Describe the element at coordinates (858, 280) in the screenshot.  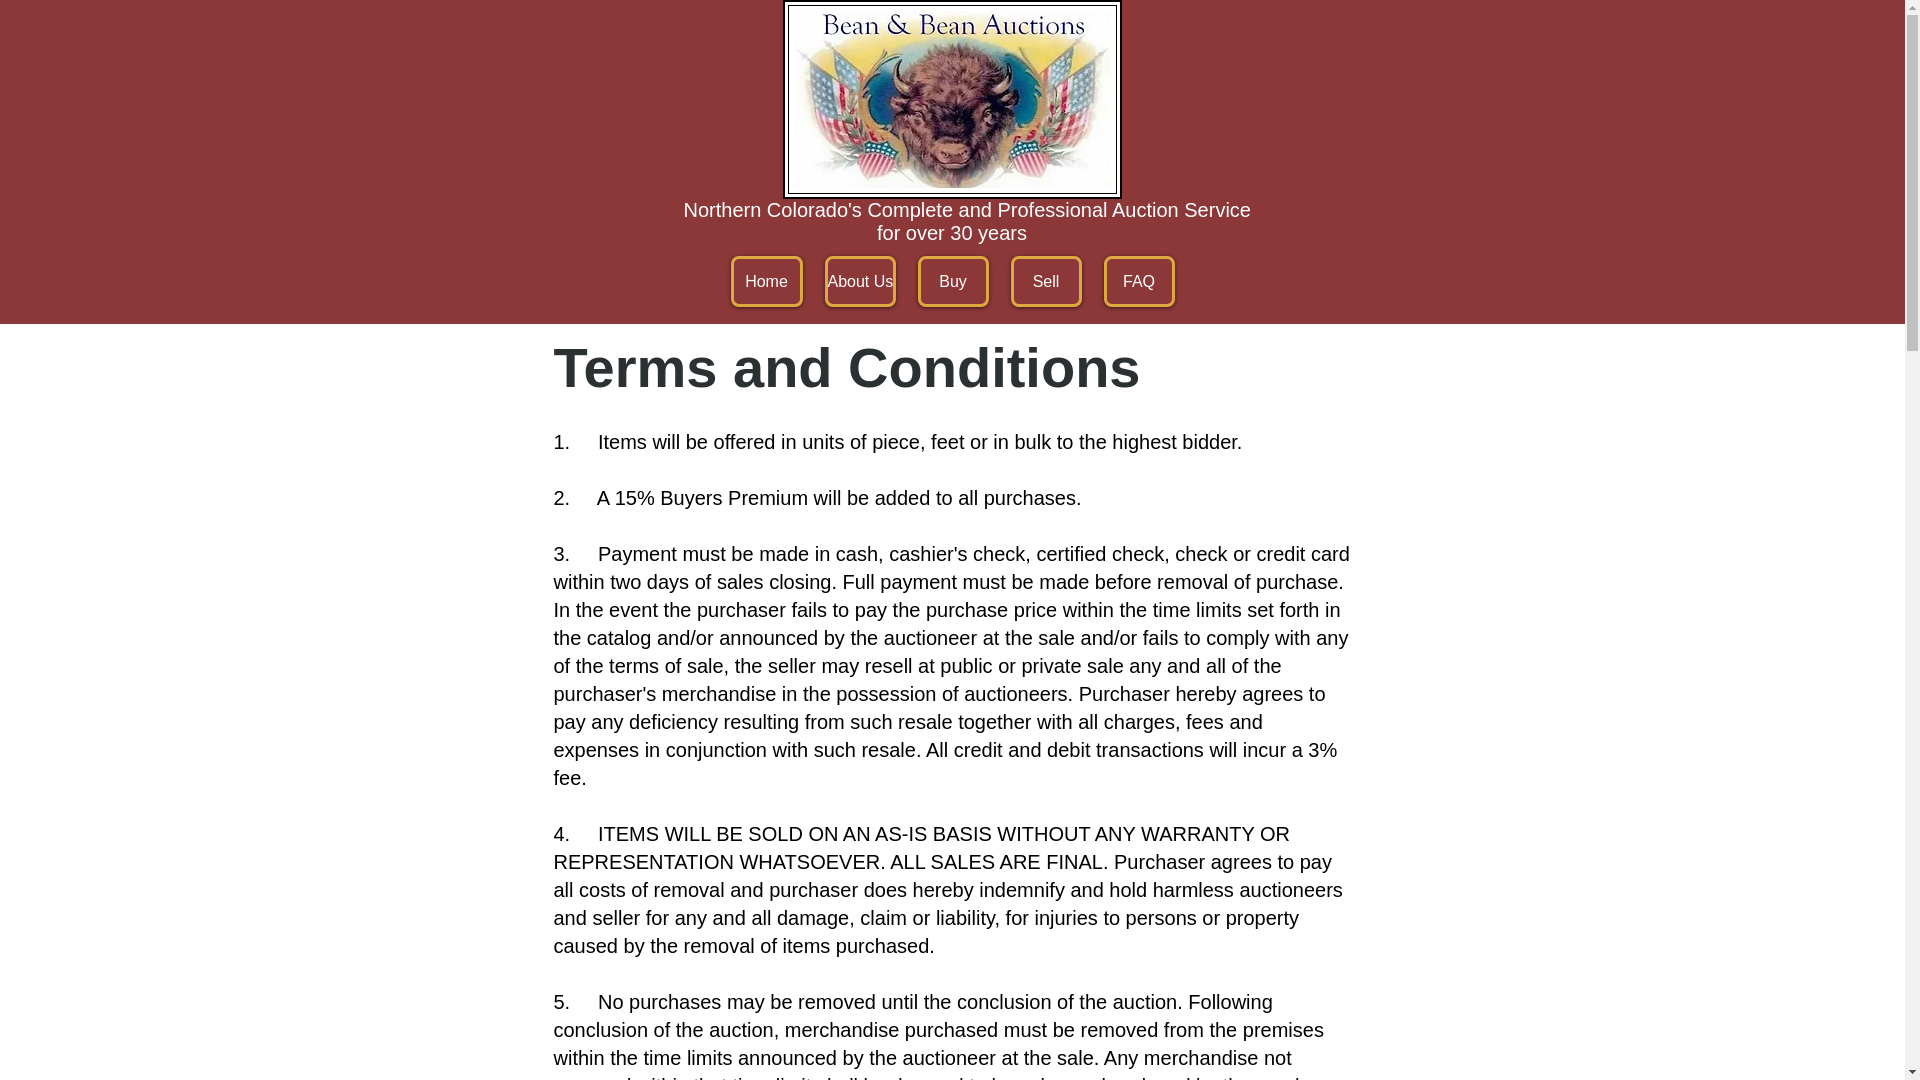
I see `About Us` at that location.